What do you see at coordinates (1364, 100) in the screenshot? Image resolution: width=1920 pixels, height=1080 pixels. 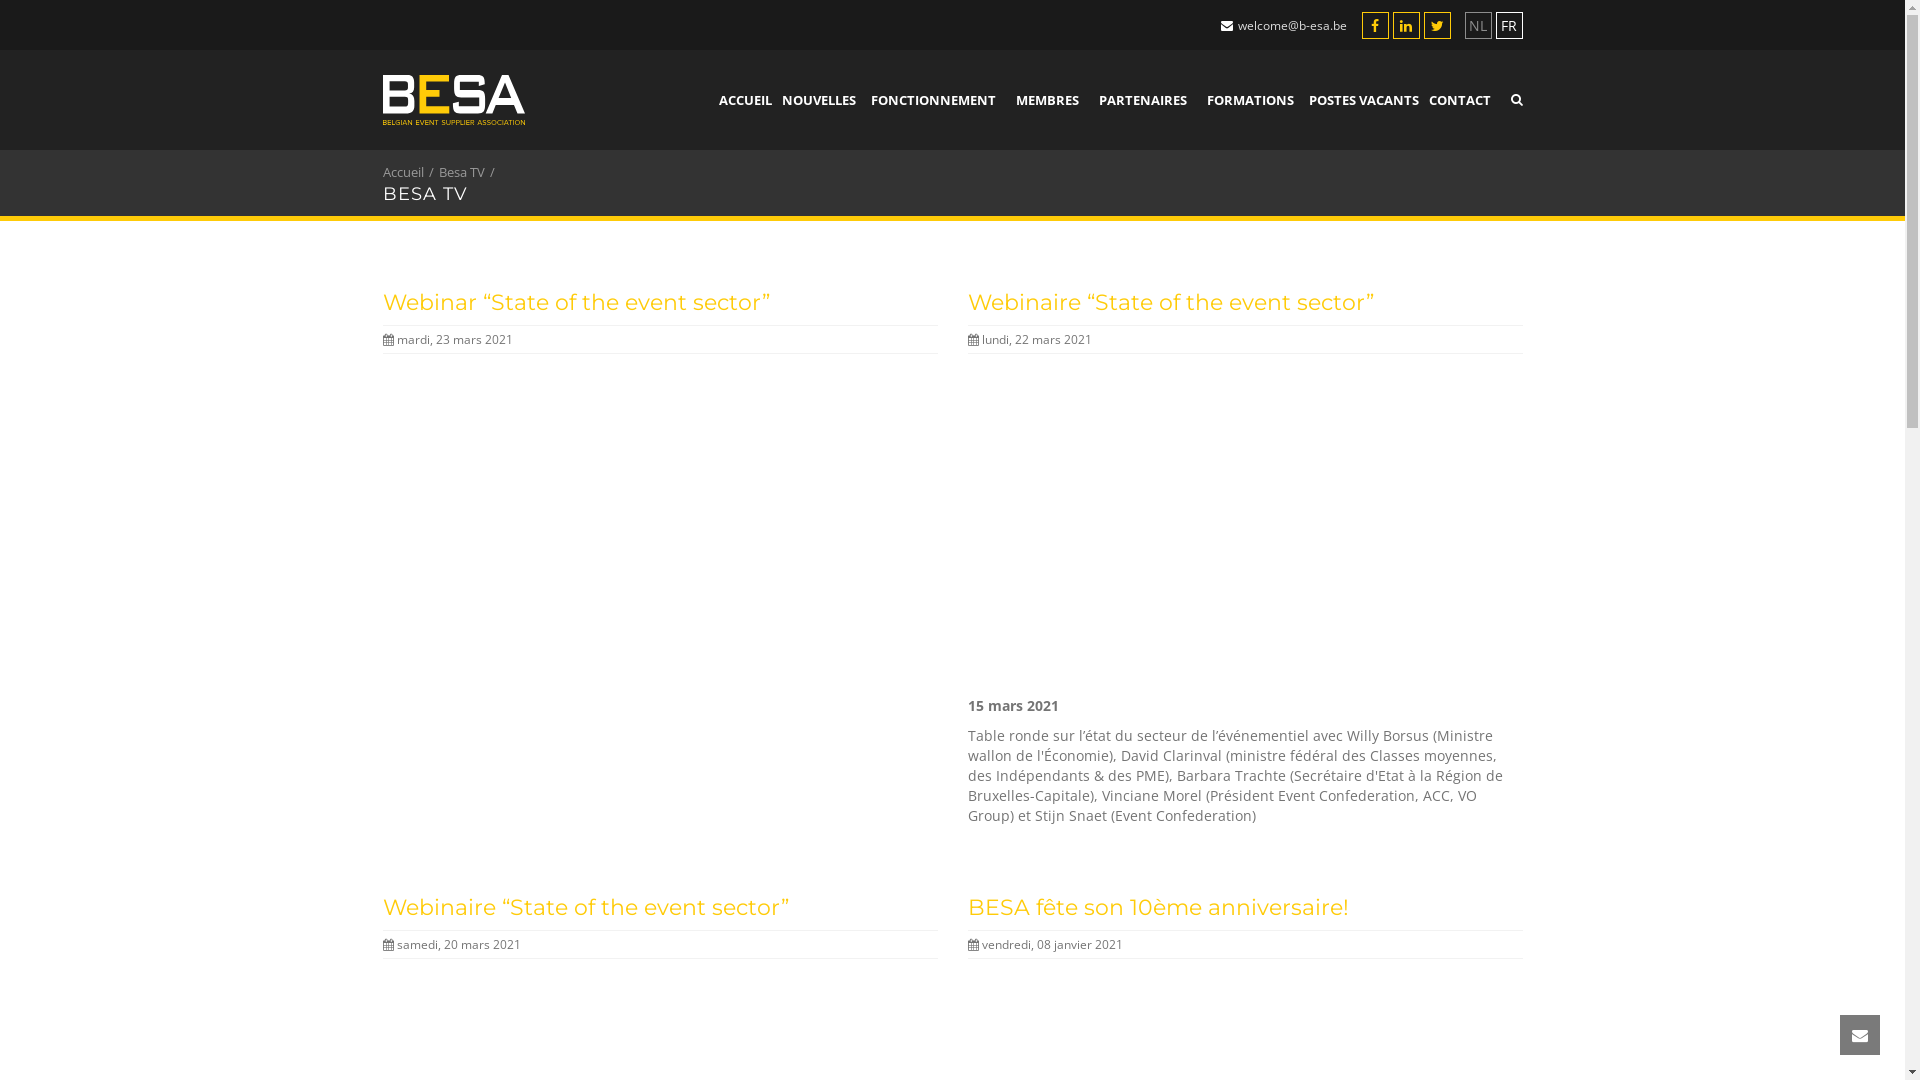 I see `POSTES VACANTS` at bounding box center [1364, 100].